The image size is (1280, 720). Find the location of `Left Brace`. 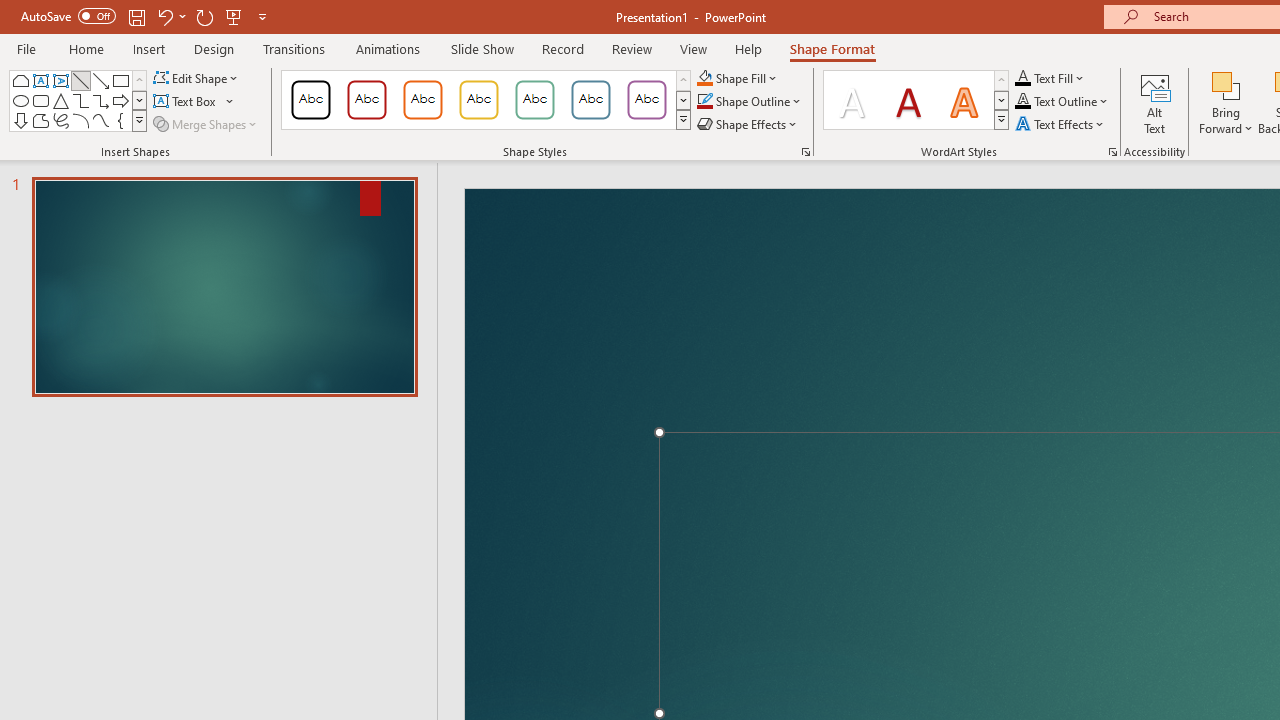

Left Brace is located at coordinates (120, 120).